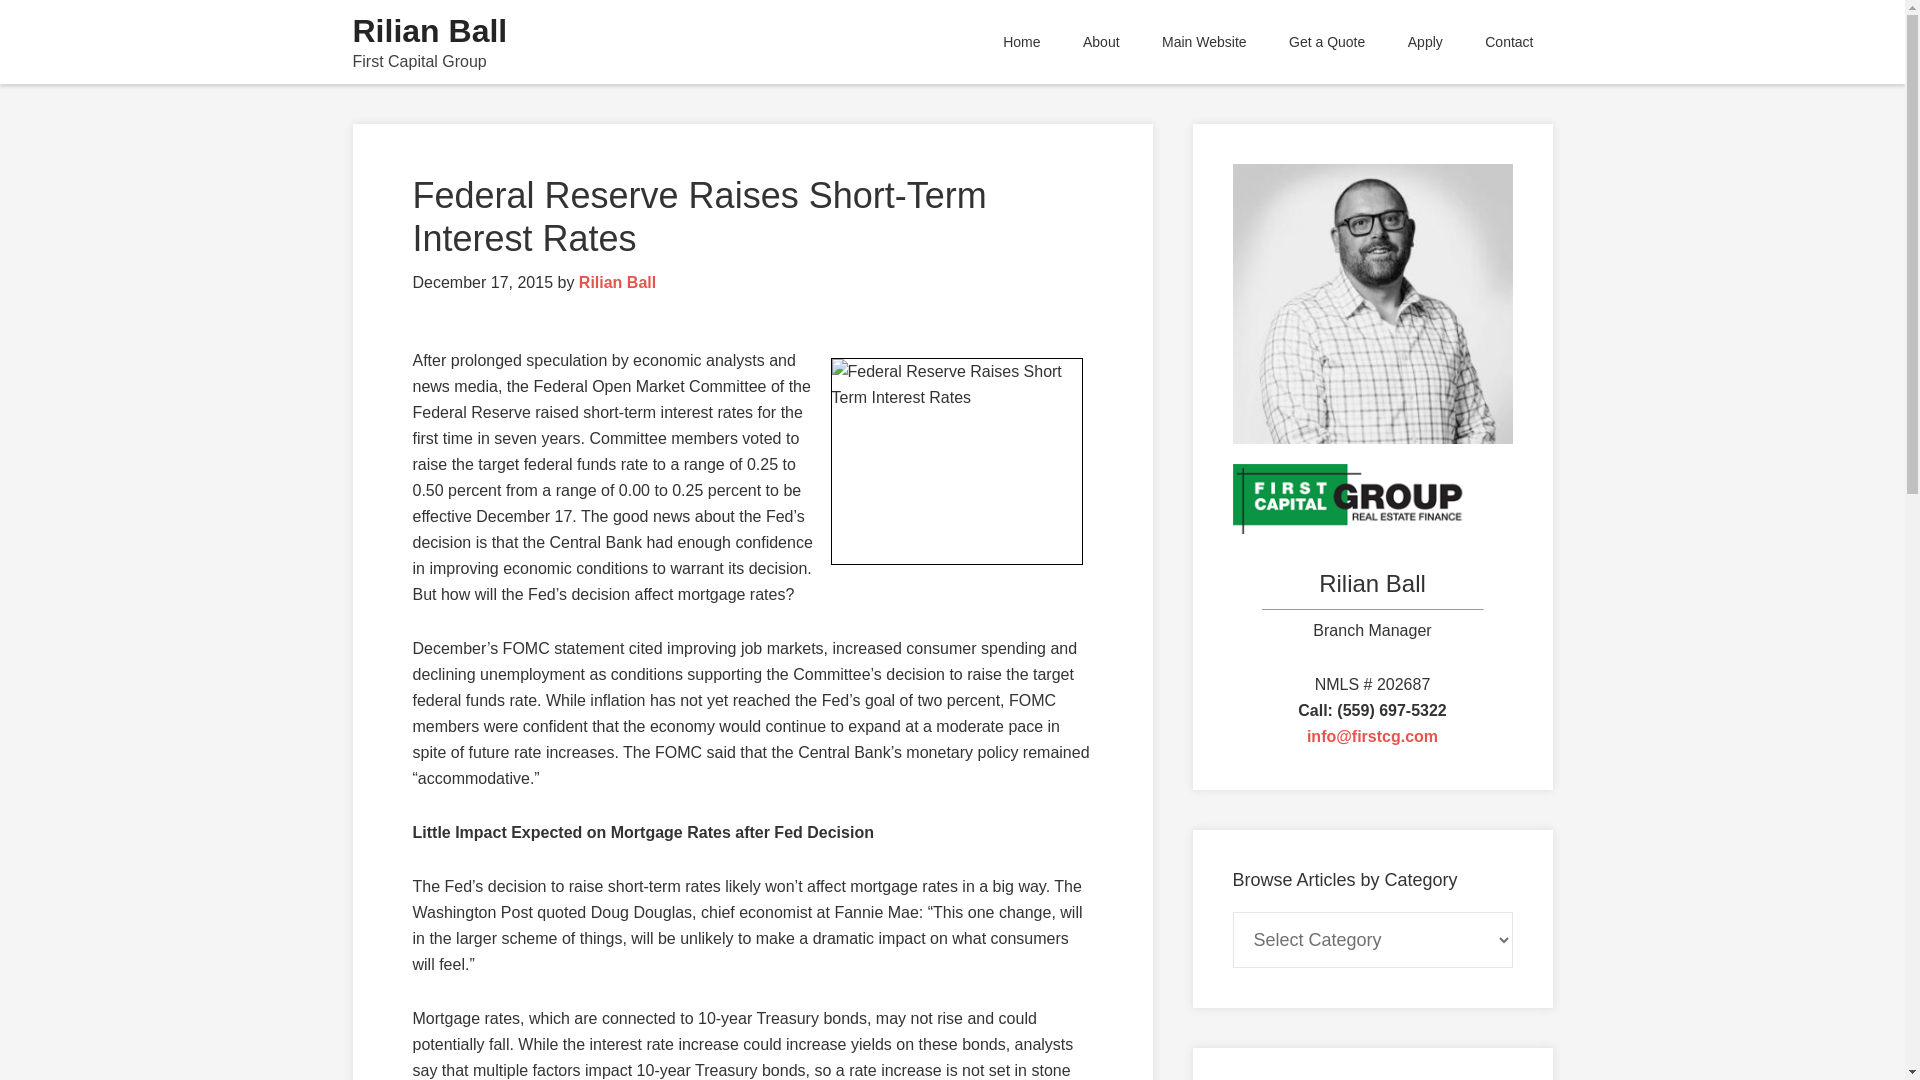 This screenshot has height=1080, width=1920. I want to click on Get a Quote, so click(1326, 42).